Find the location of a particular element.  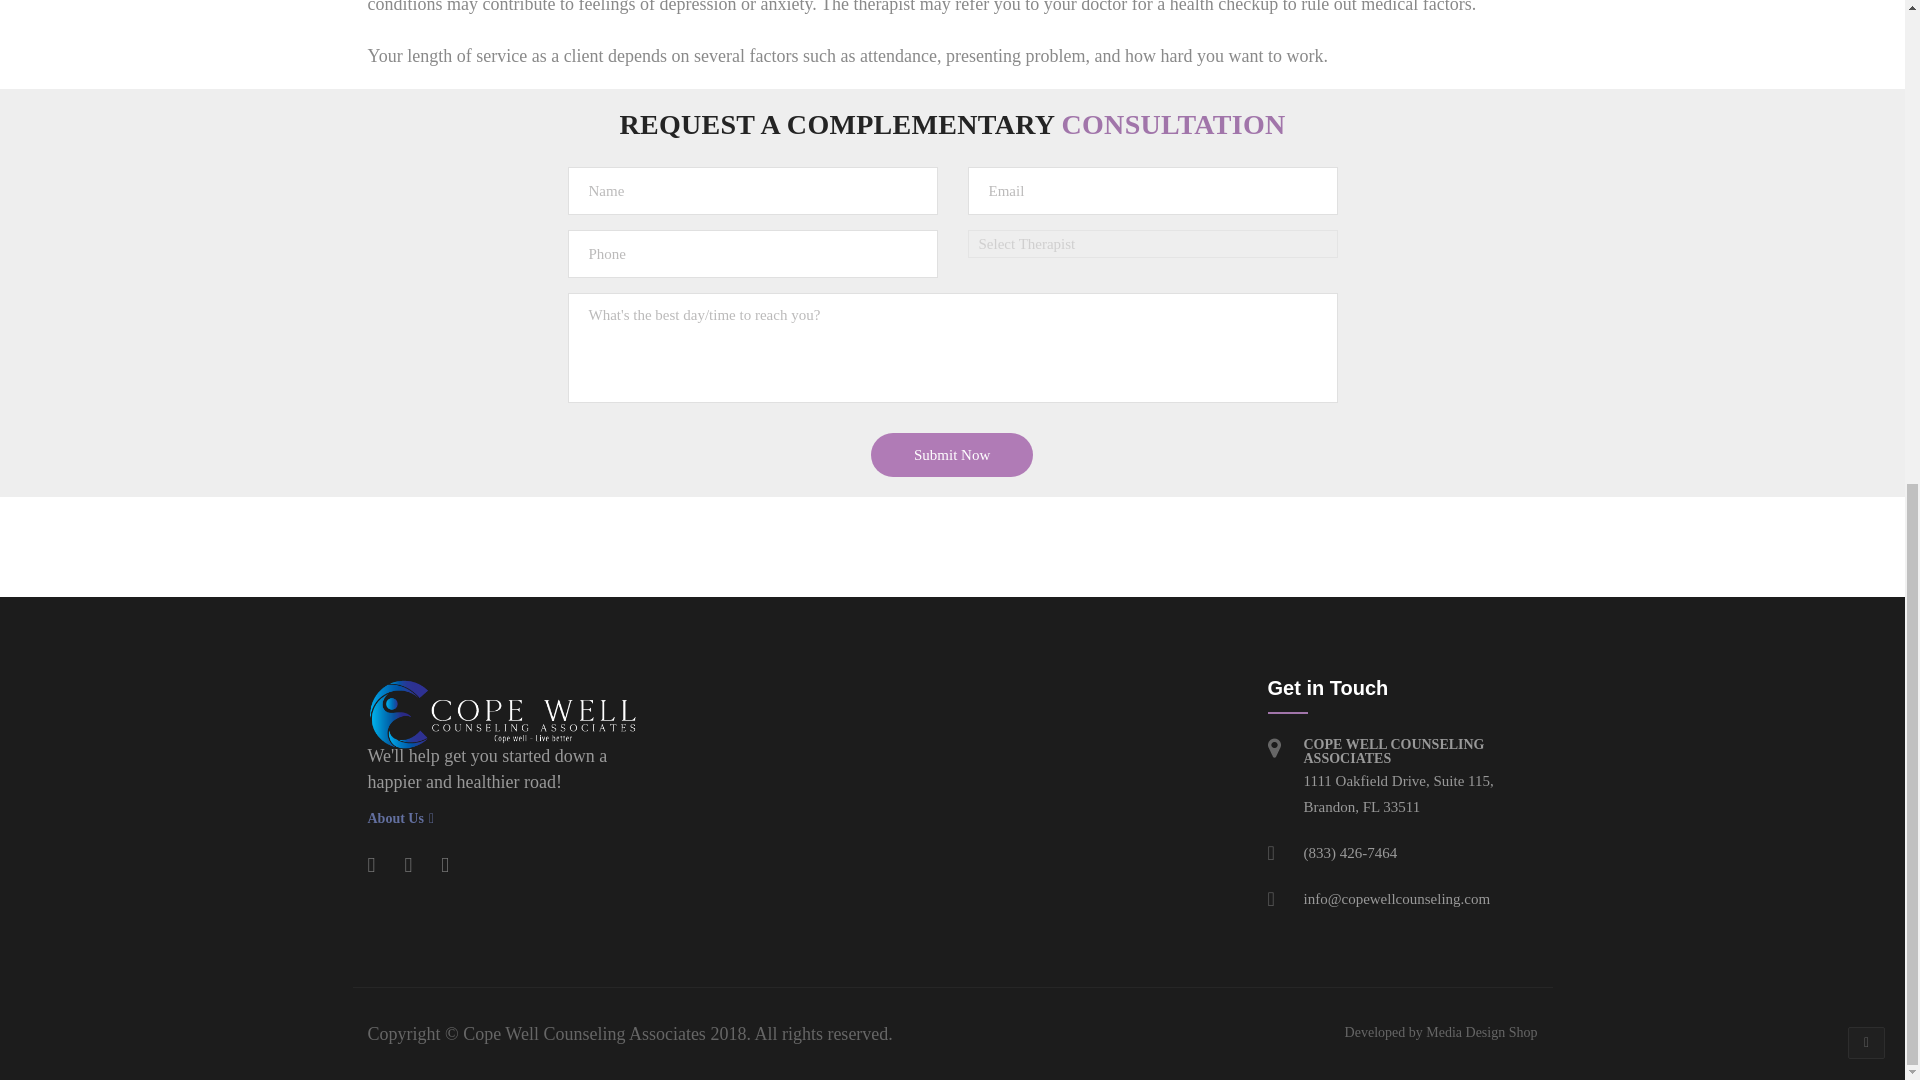

Submit Now is located at coordinates (952, 455).